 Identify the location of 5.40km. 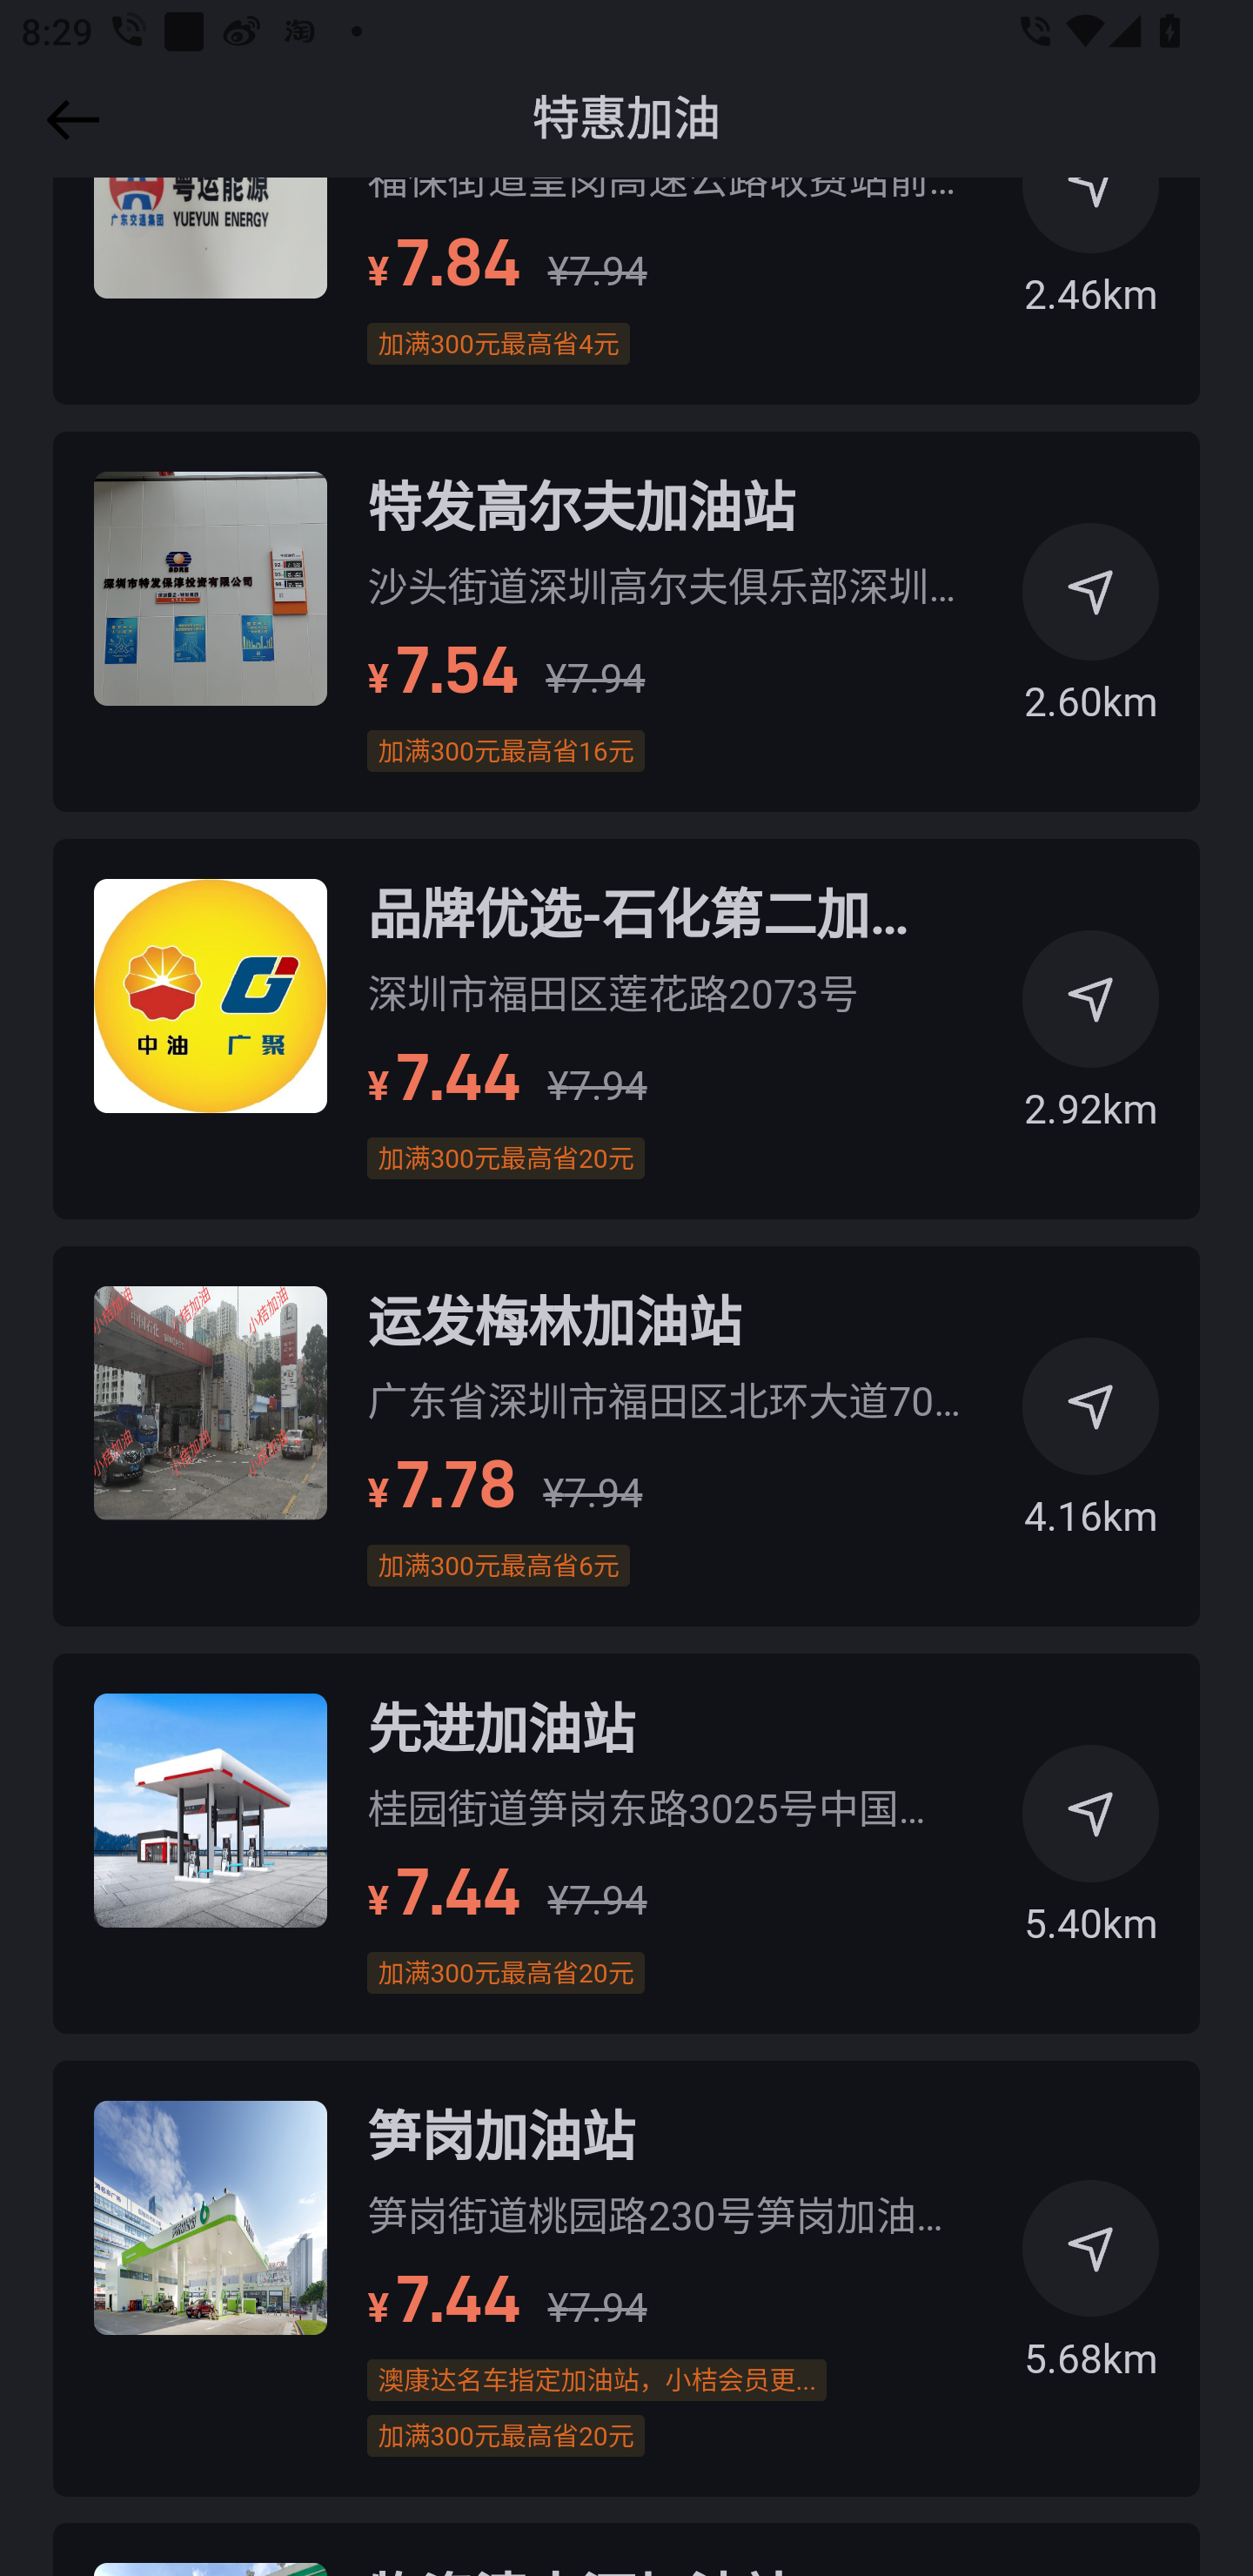
(1091, 1858).